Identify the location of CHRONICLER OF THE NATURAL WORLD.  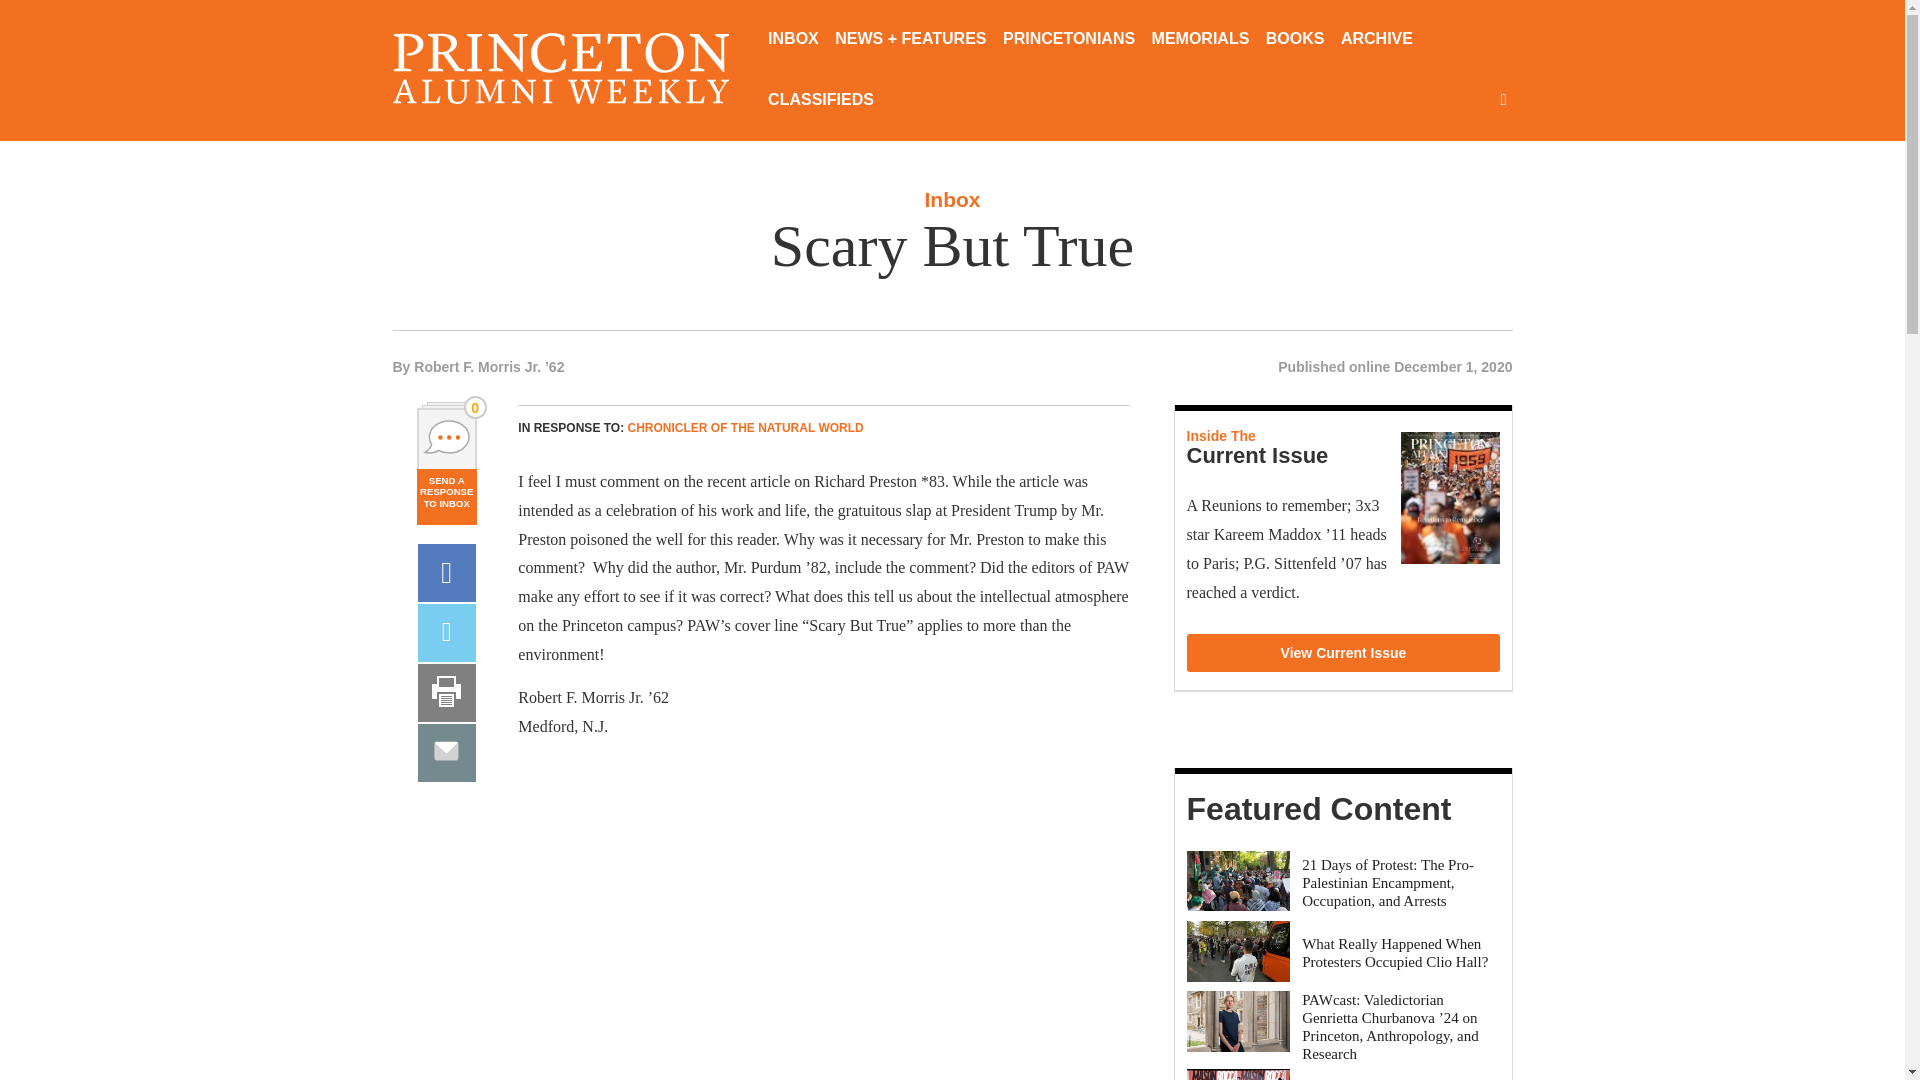
(746, 428).